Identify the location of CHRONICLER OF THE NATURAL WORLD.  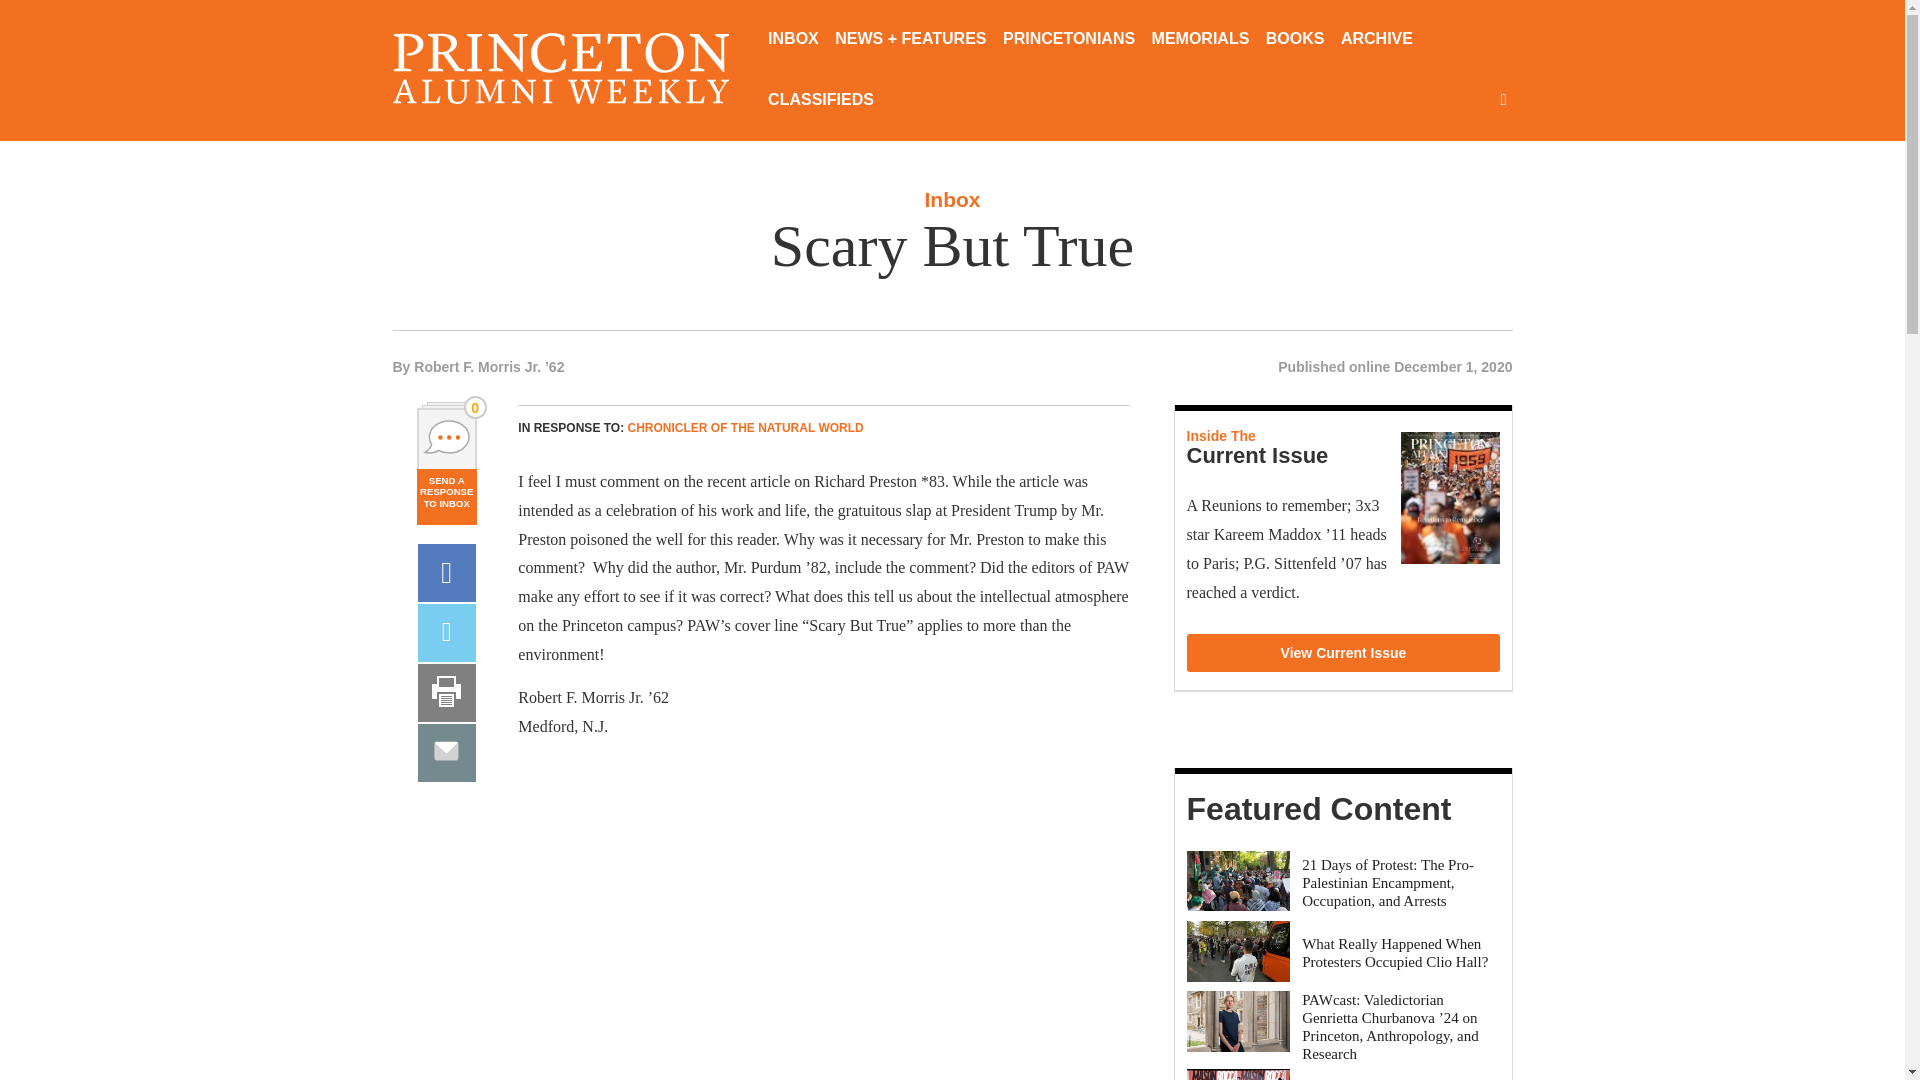
(746, 428).